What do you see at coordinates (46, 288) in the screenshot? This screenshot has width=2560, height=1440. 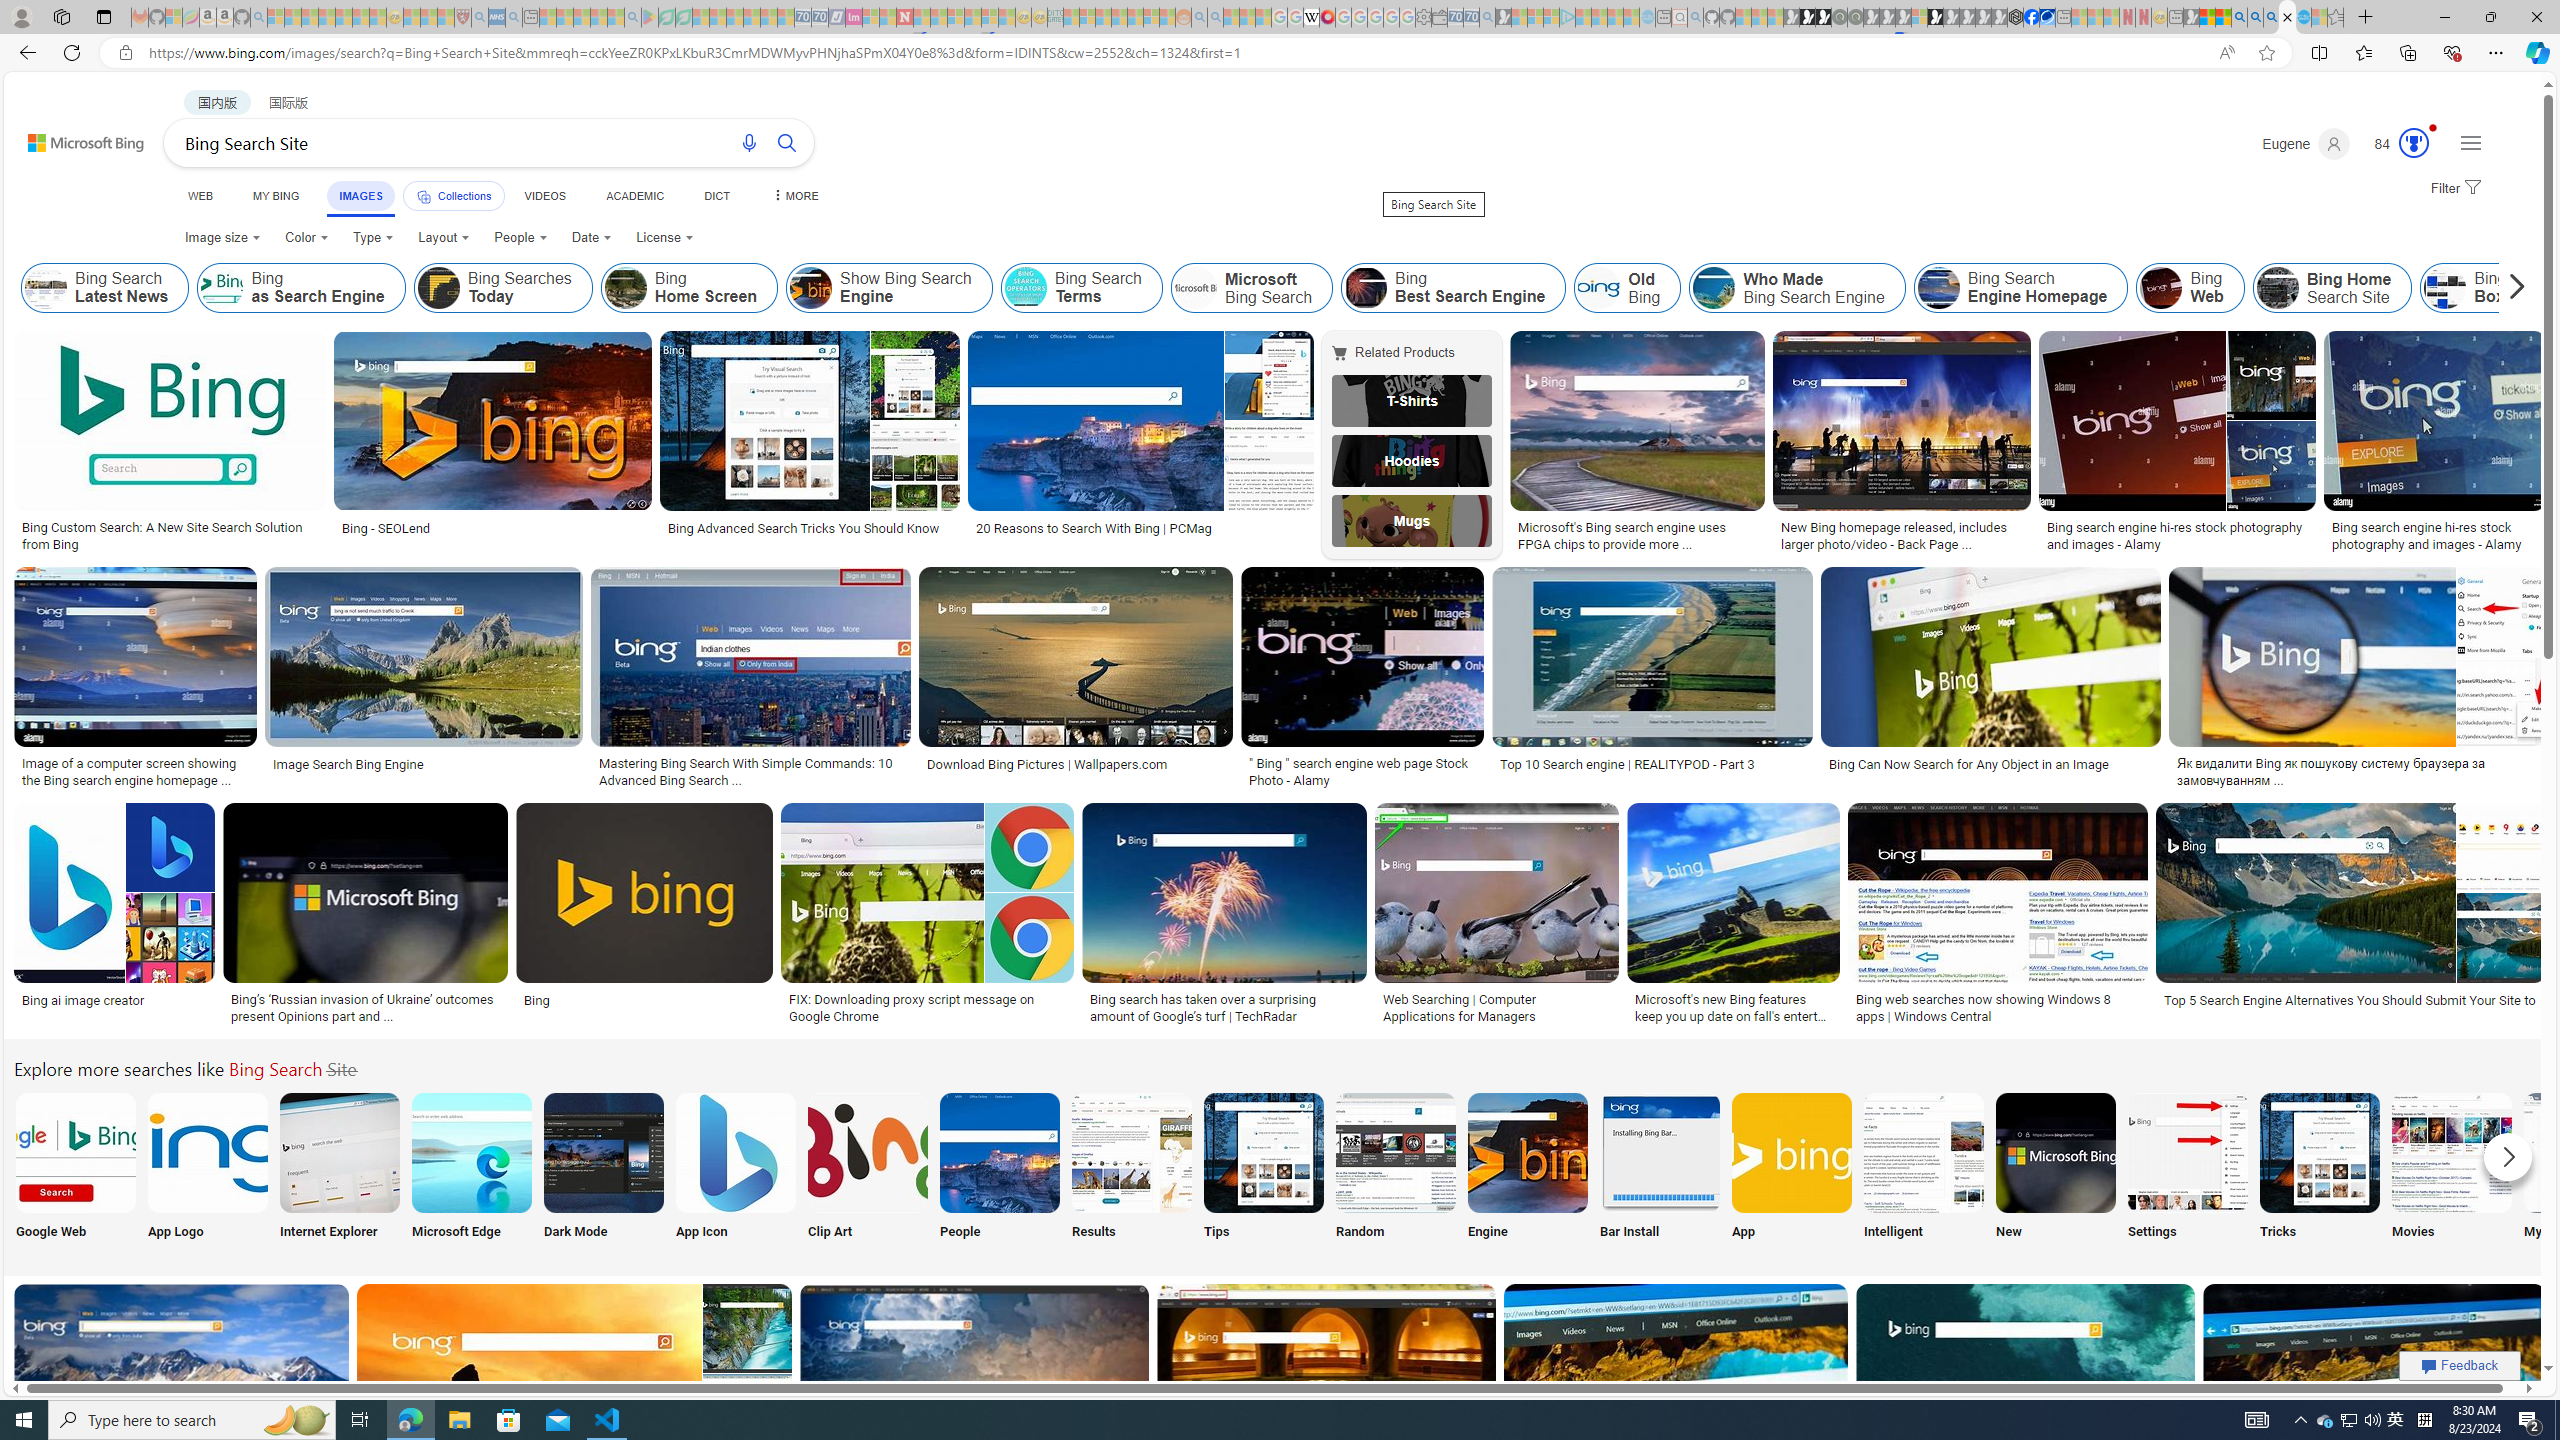 I see `Bing Search Latest News` at bounding box center [46, 288].